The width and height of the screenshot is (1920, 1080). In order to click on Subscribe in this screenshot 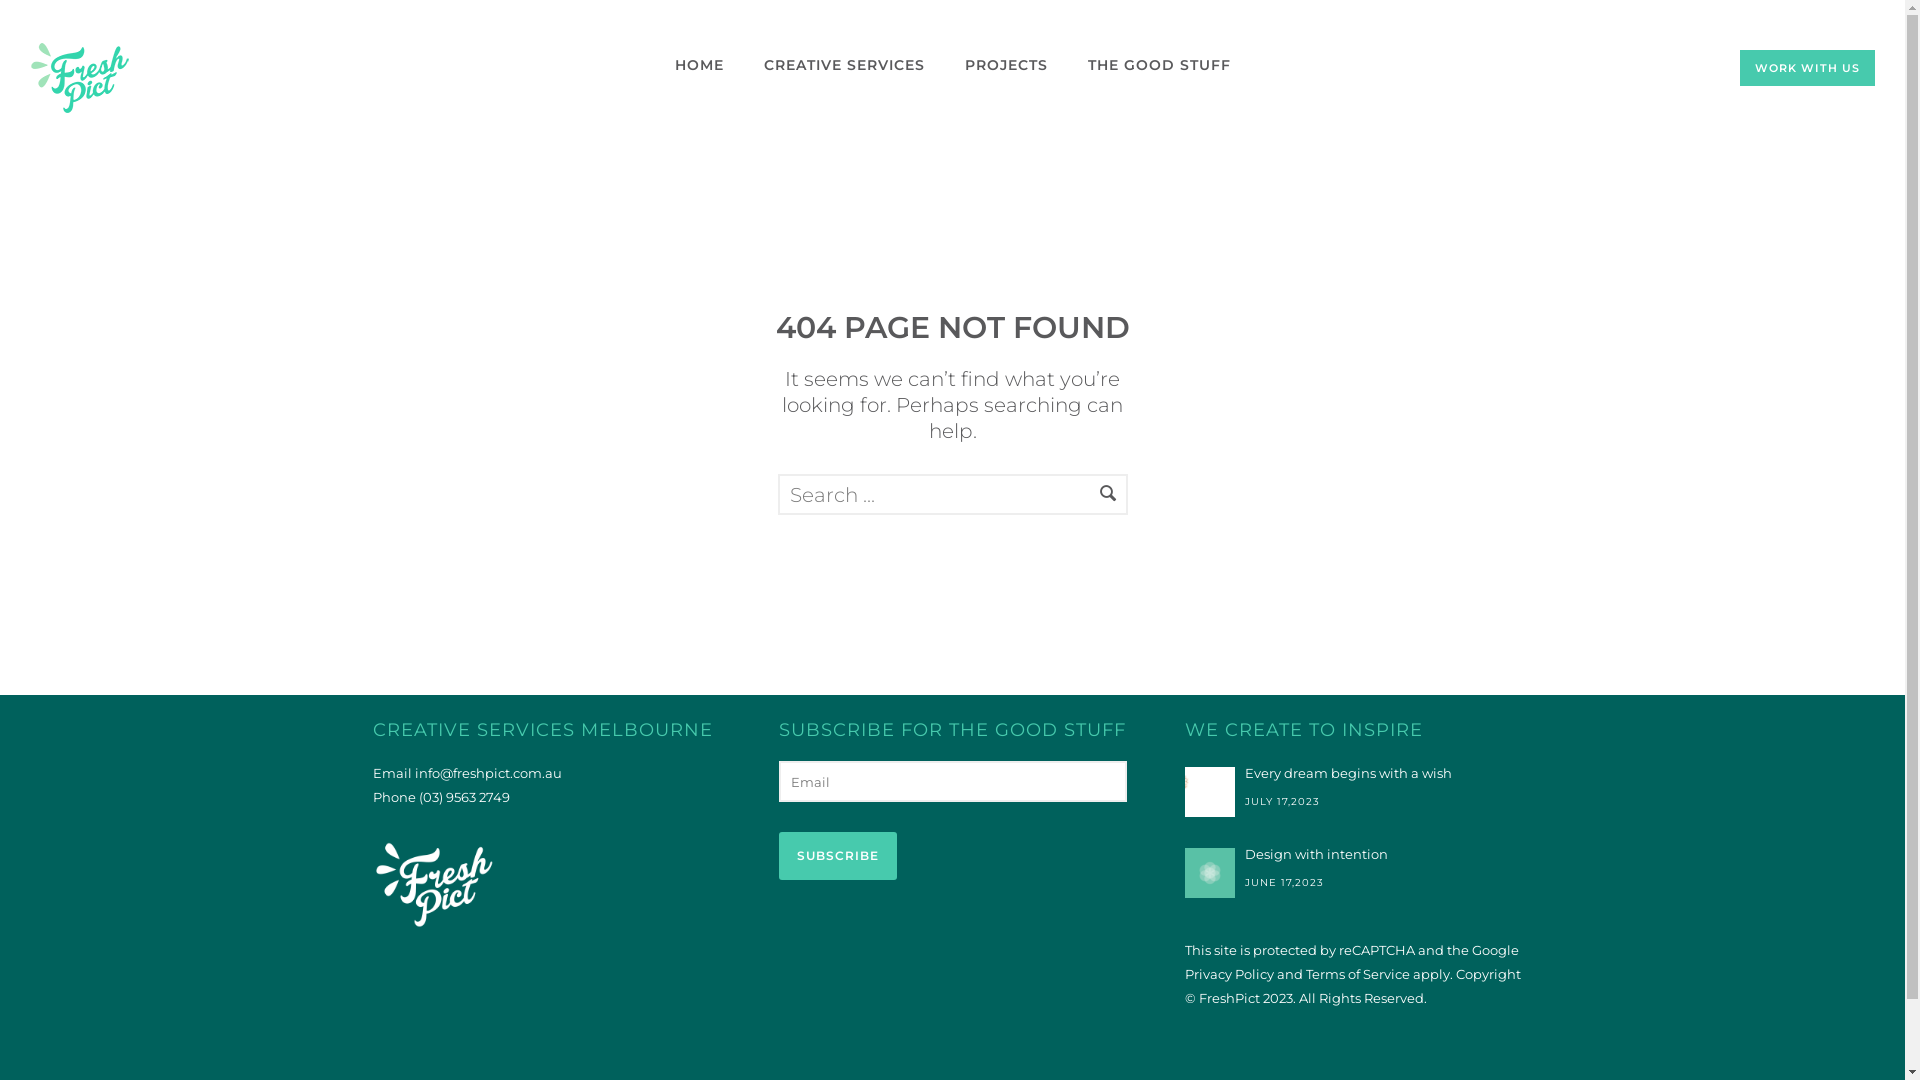, I will do `click(837, 856)`.